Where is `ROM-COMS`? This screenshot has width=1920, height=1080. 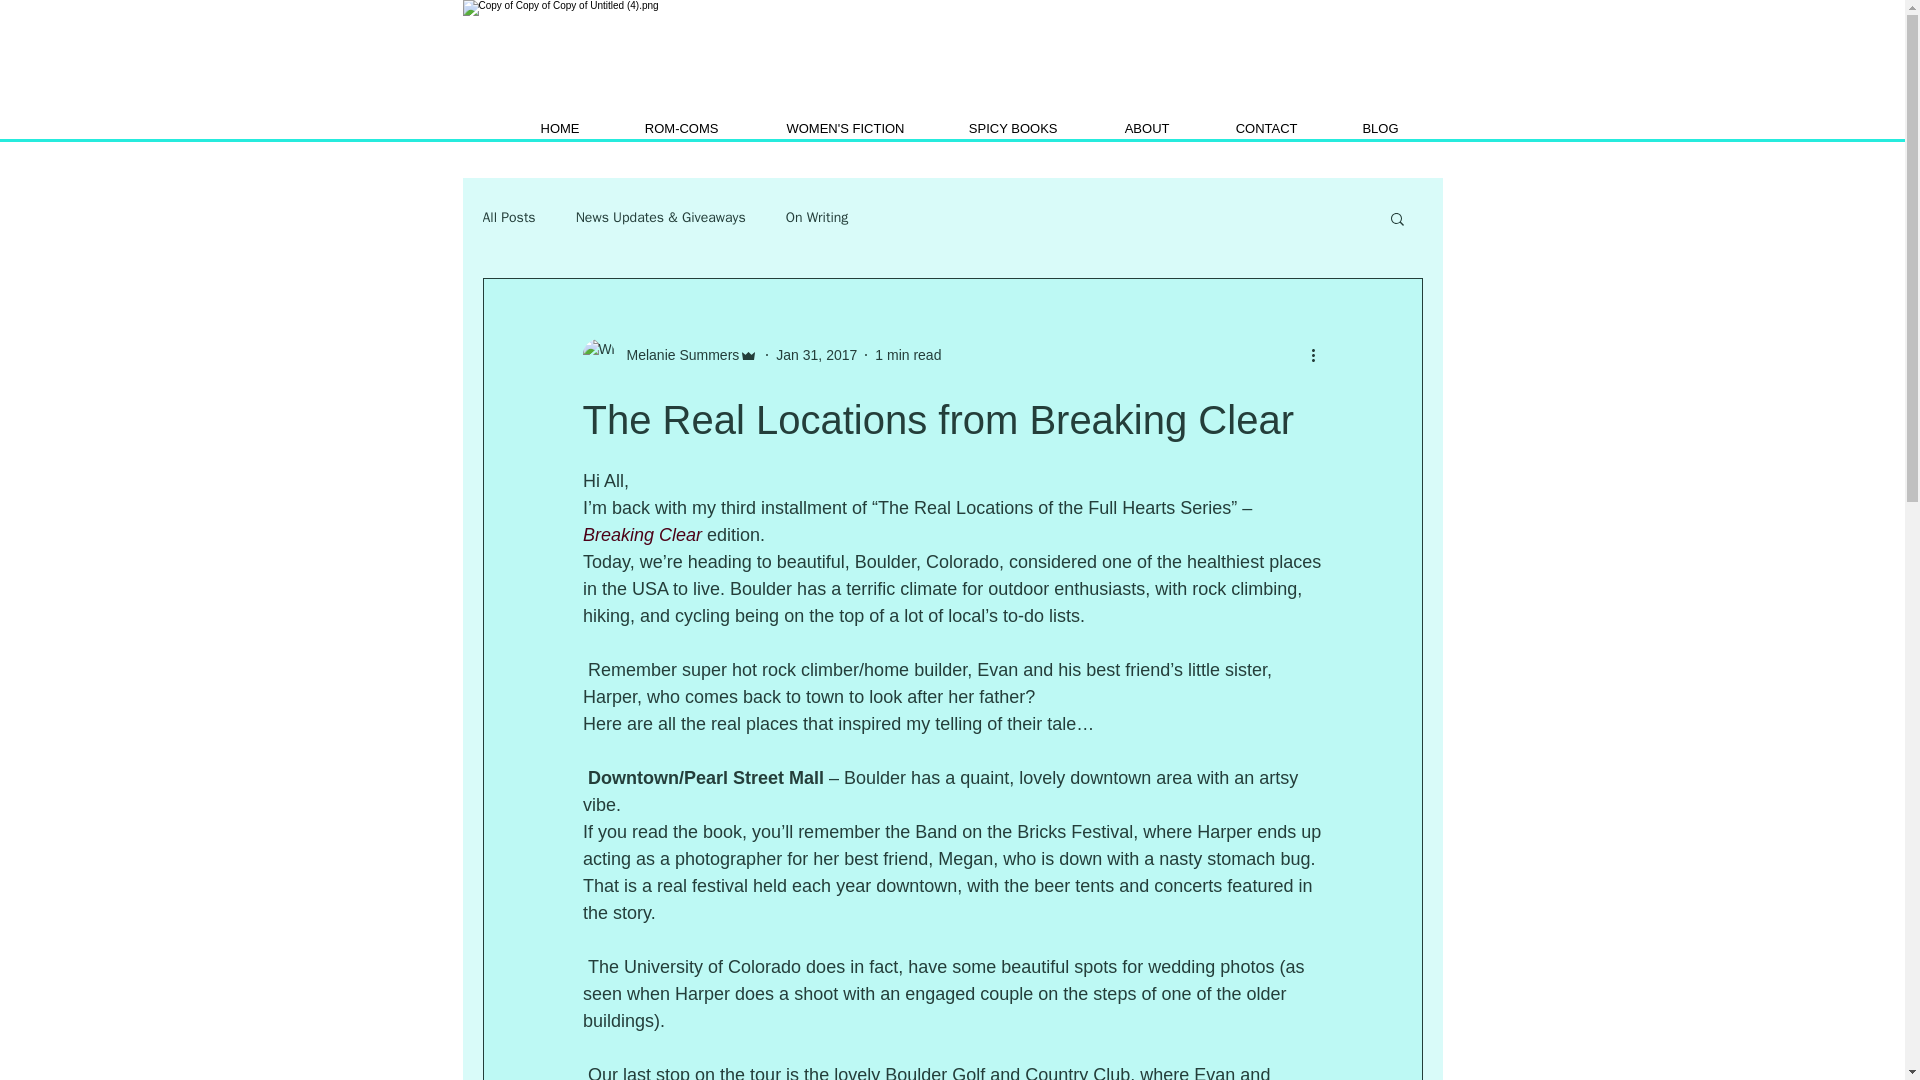
ROM-COMS is located at coordinates (659, 128).